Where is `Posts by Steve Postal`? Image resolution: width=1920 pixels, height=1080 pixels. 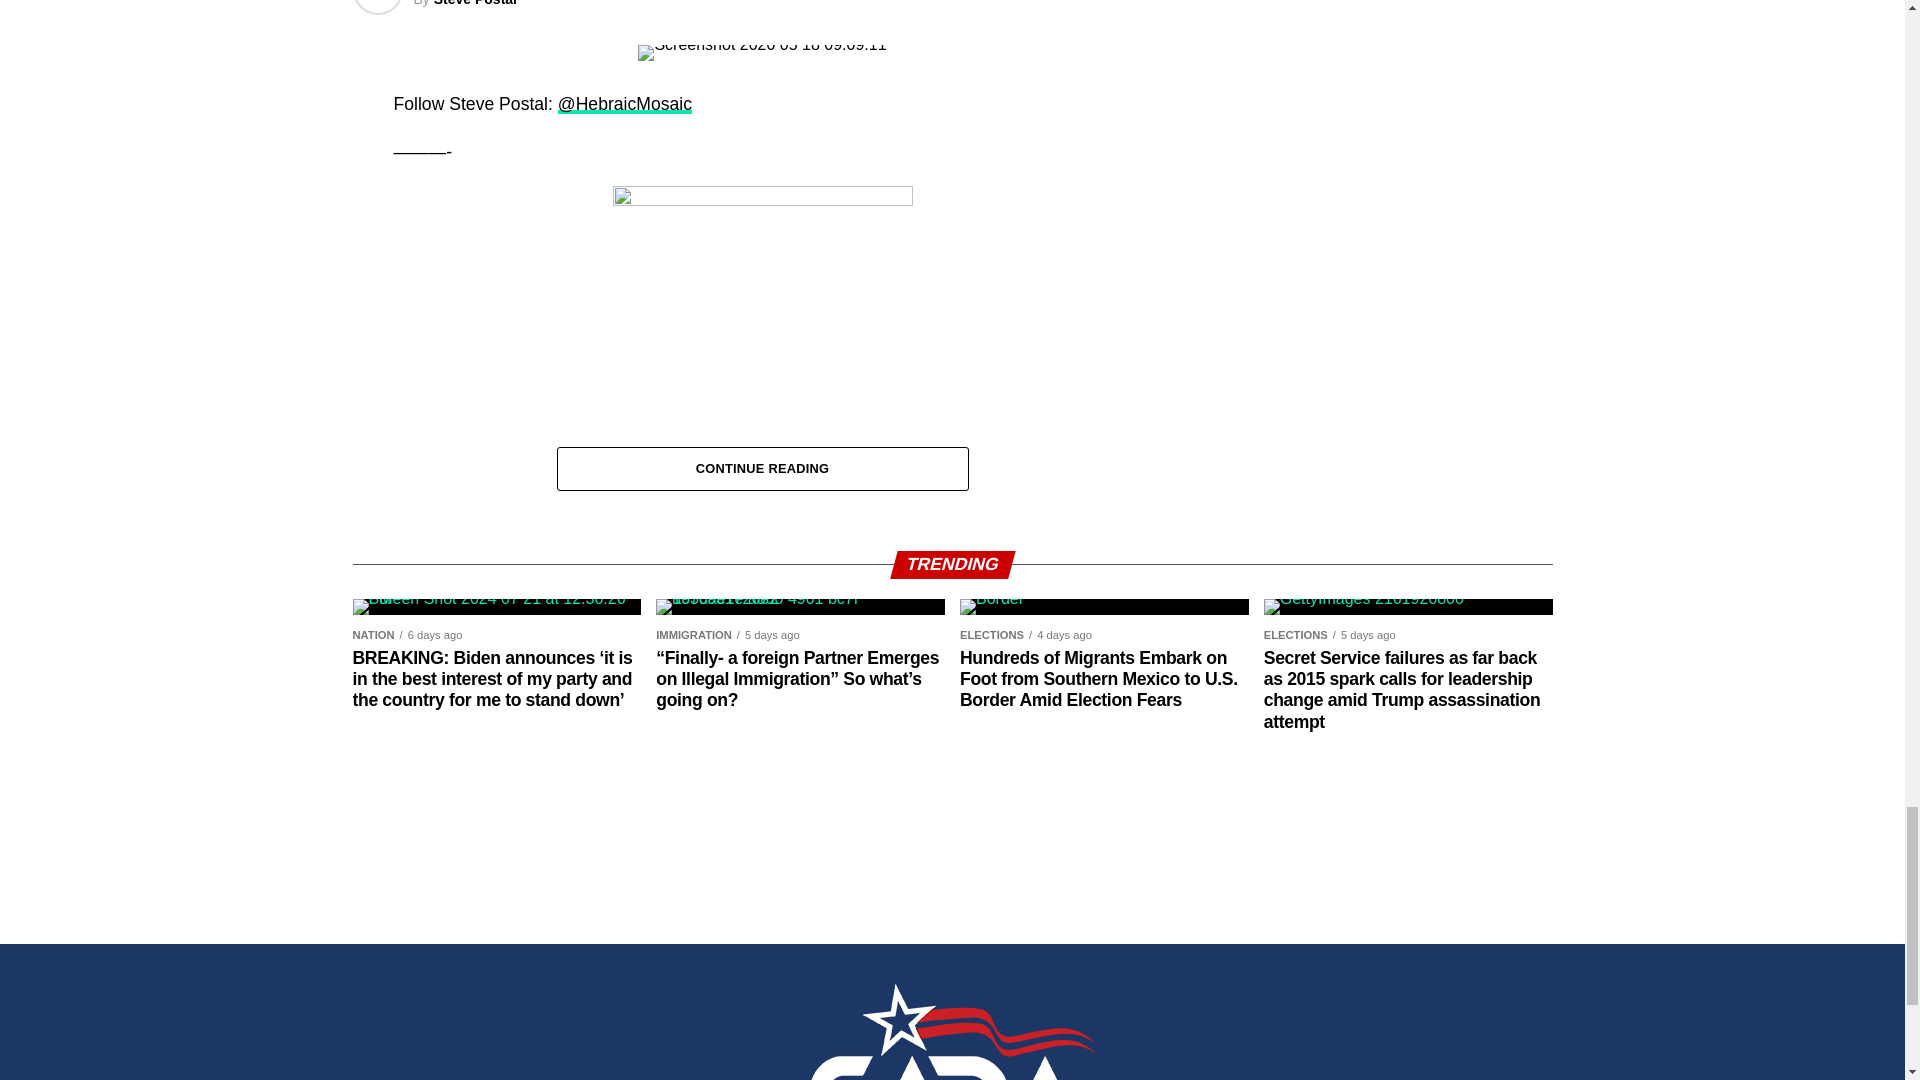 Posts by Steve Postal is located at coordinates (474, 3).